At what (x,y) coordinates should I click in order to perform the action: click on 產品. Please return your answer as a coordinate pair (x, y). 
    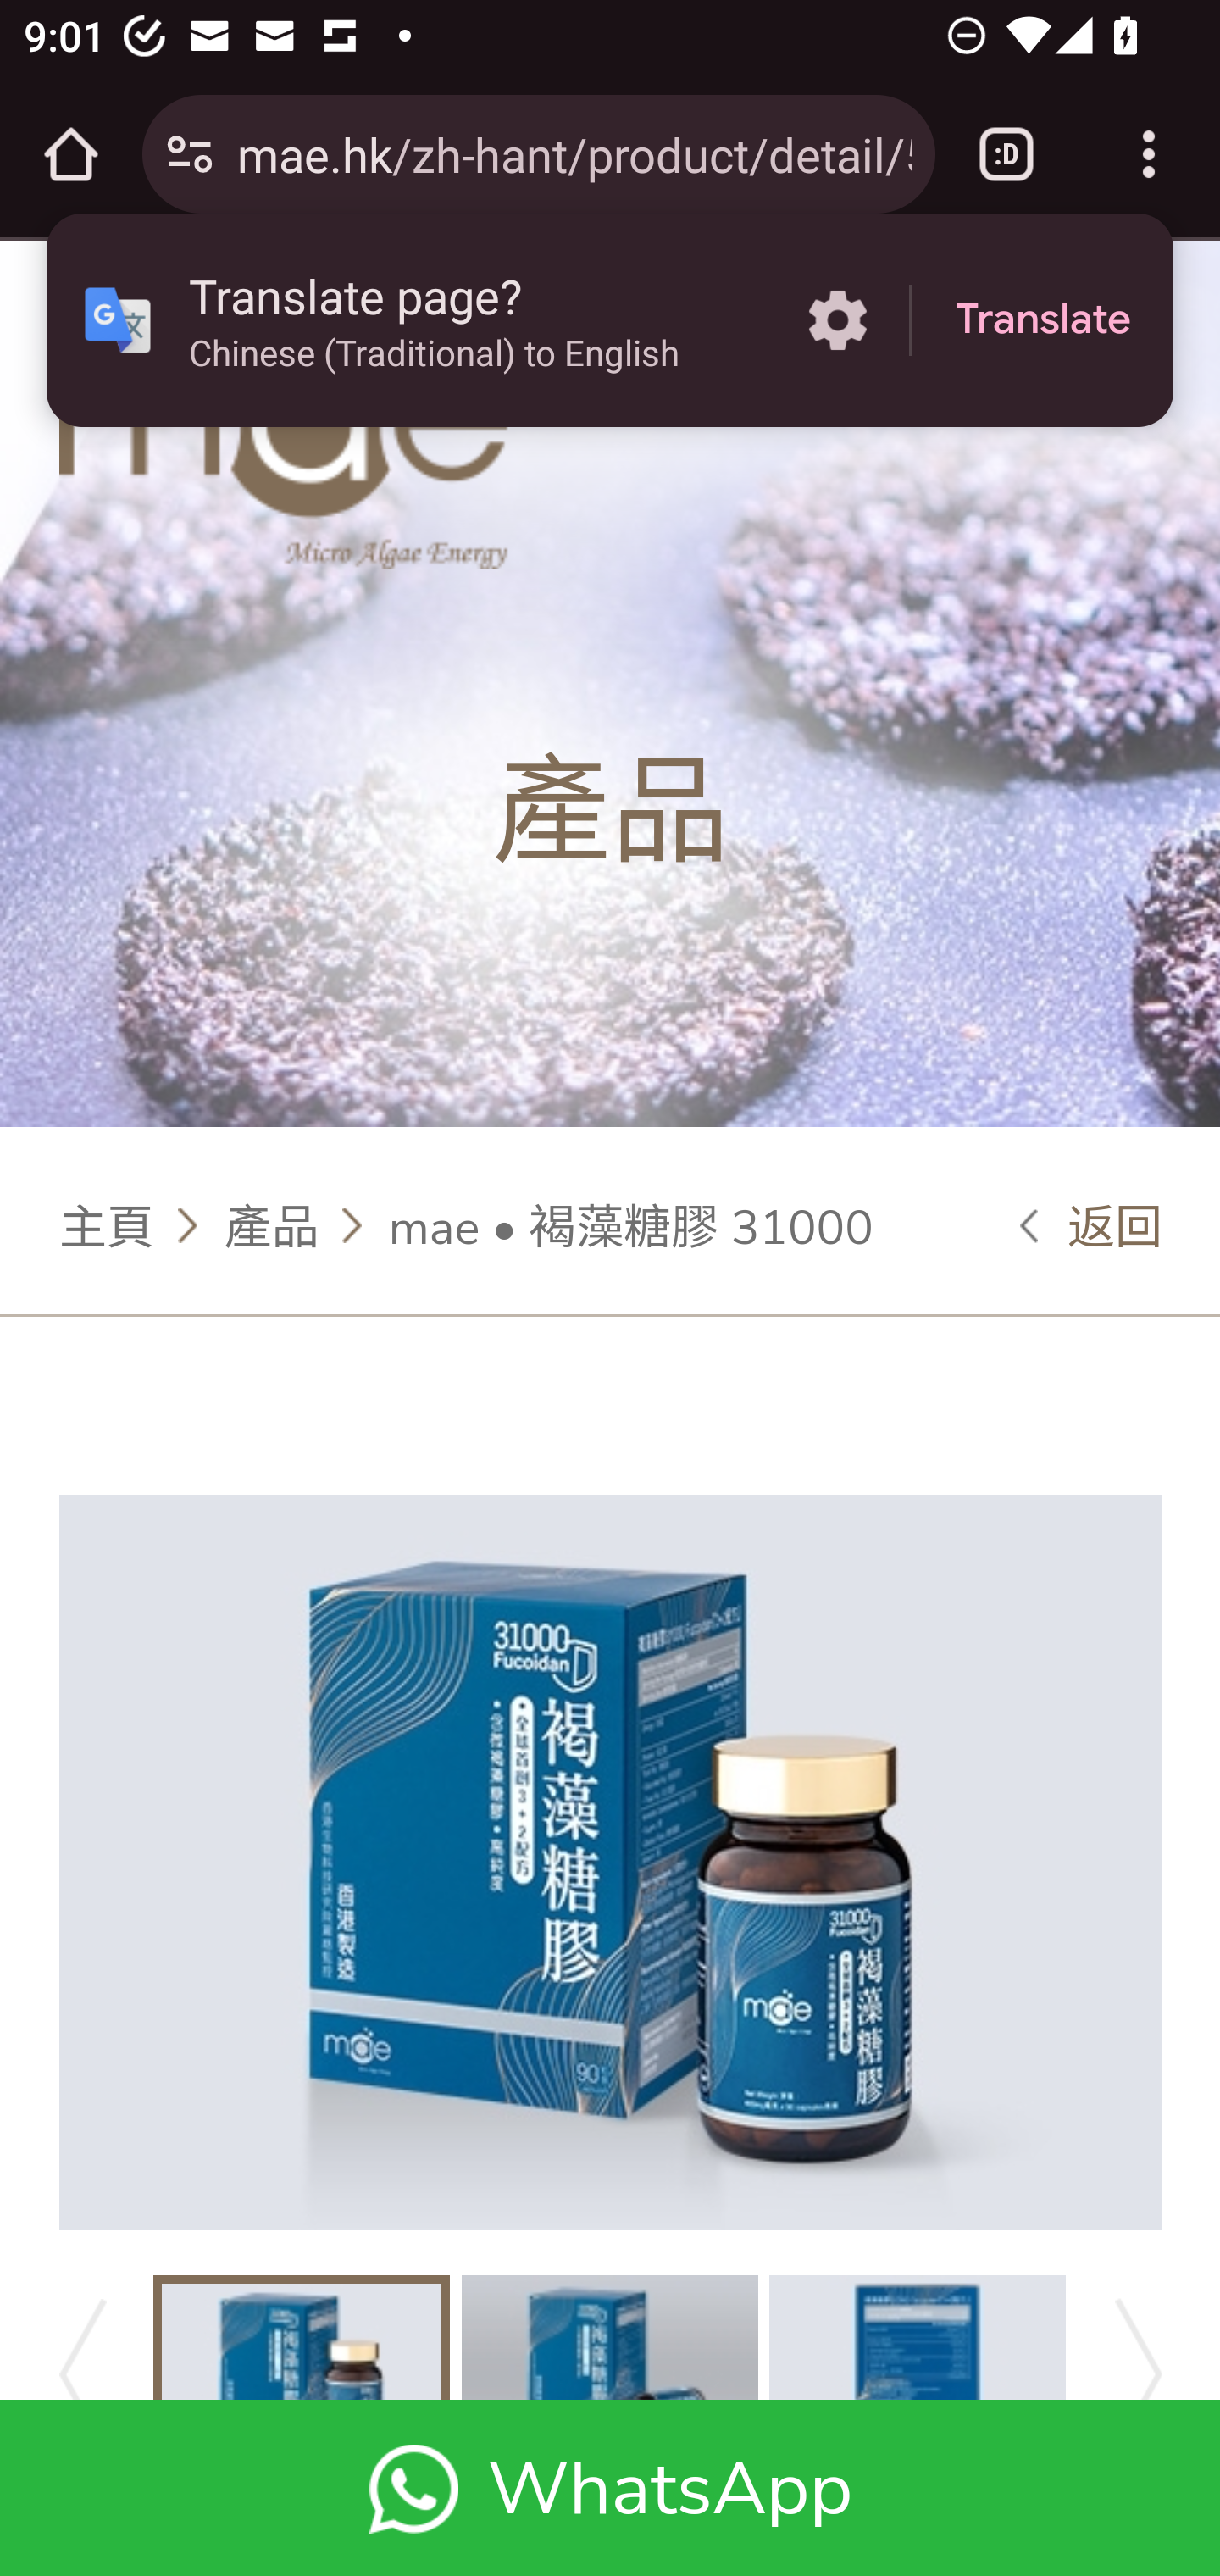
    Looking at the image, I should click on (271, 1224).